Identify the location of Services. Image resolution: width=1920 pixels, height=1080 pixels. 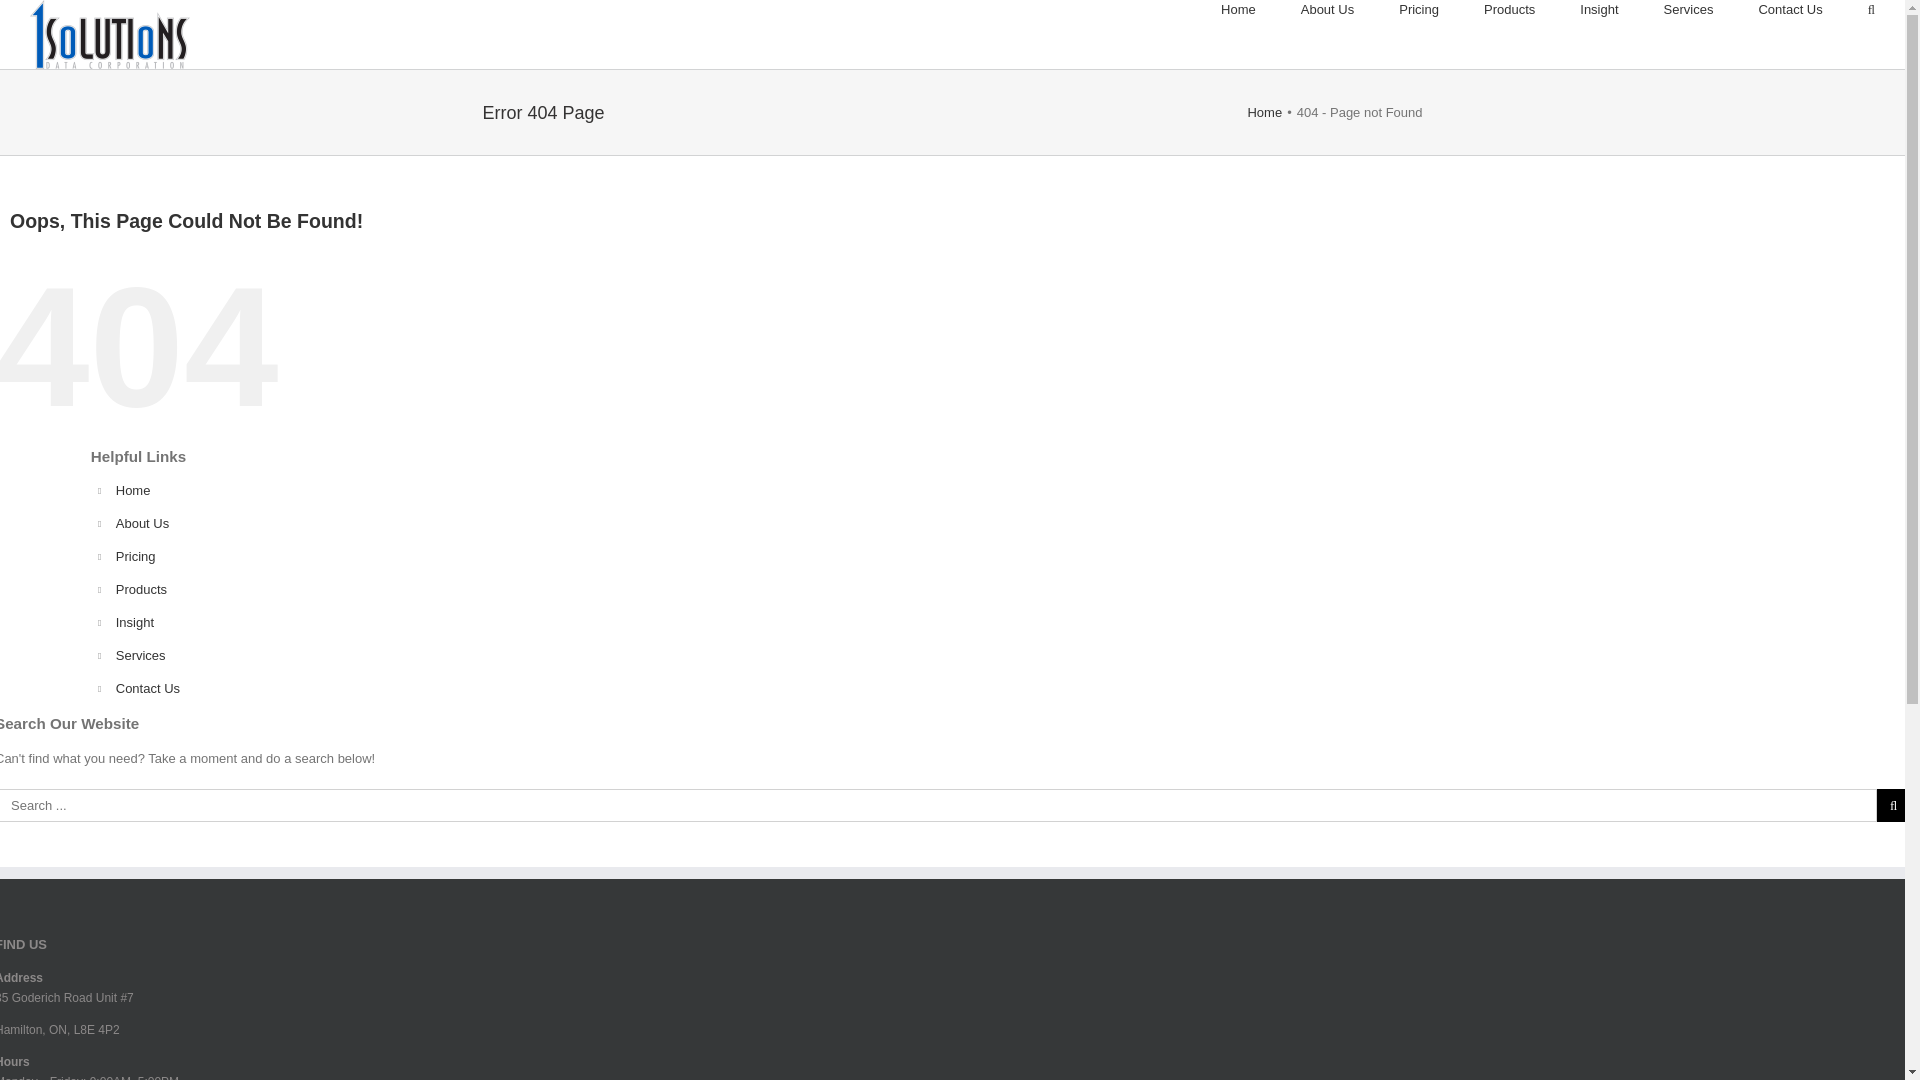
(1689, 10).